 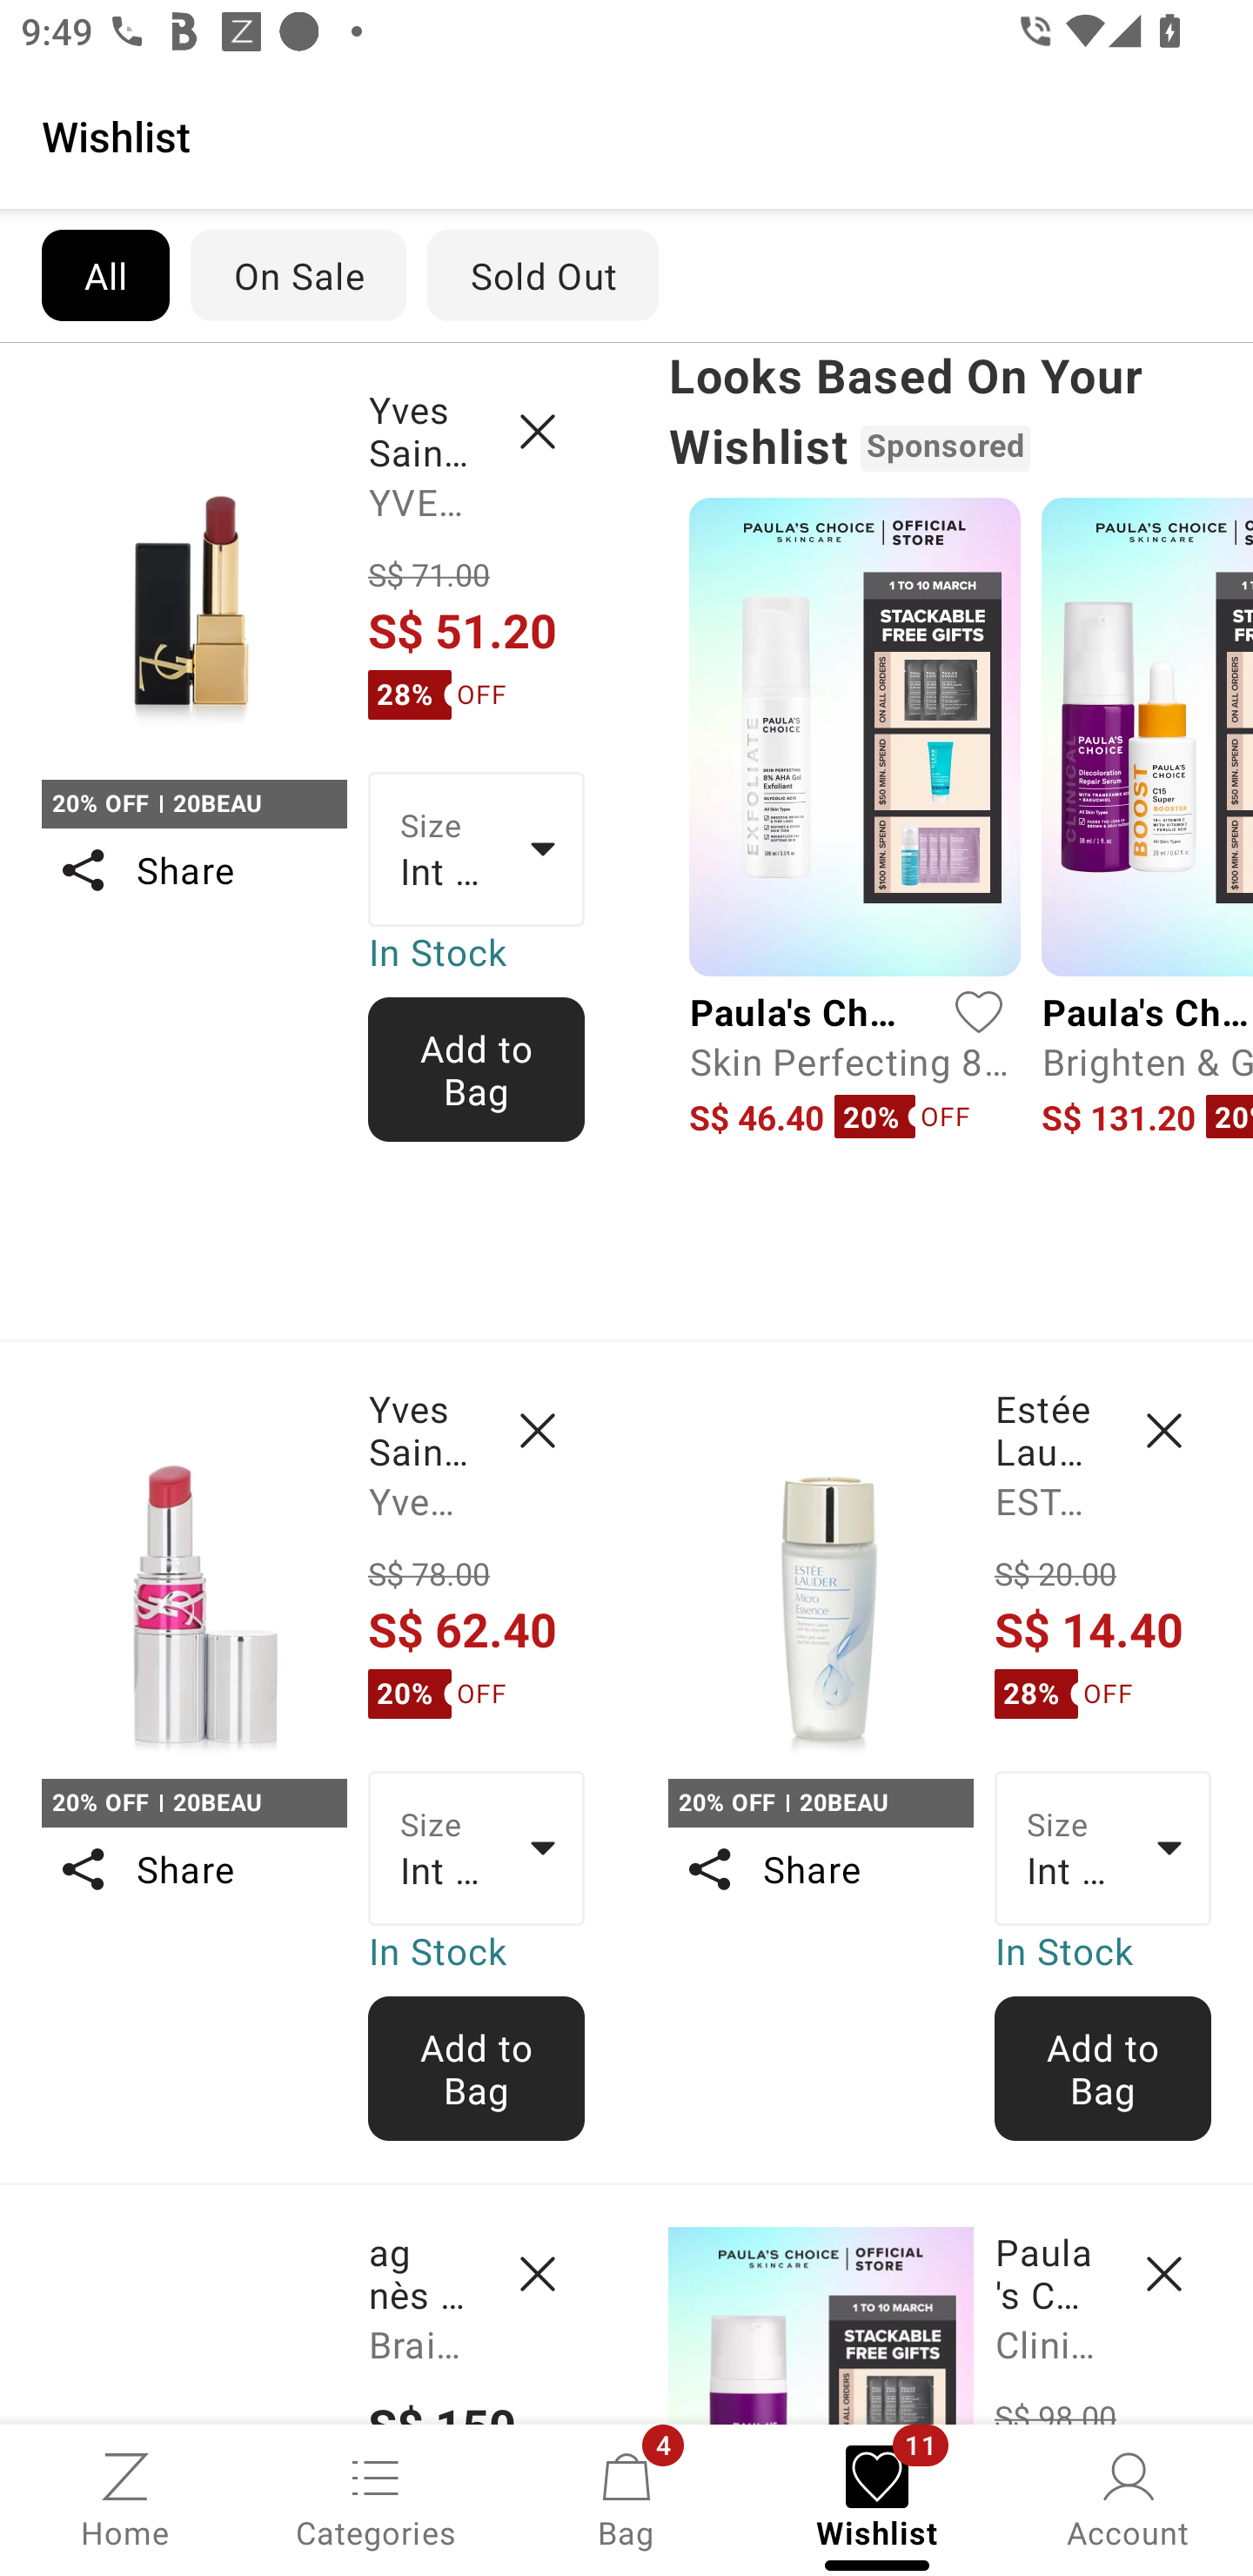 What do you see at coordinates (193, 1868) in the screenshot?
I see `Share` at bounding box center [193, 1868].